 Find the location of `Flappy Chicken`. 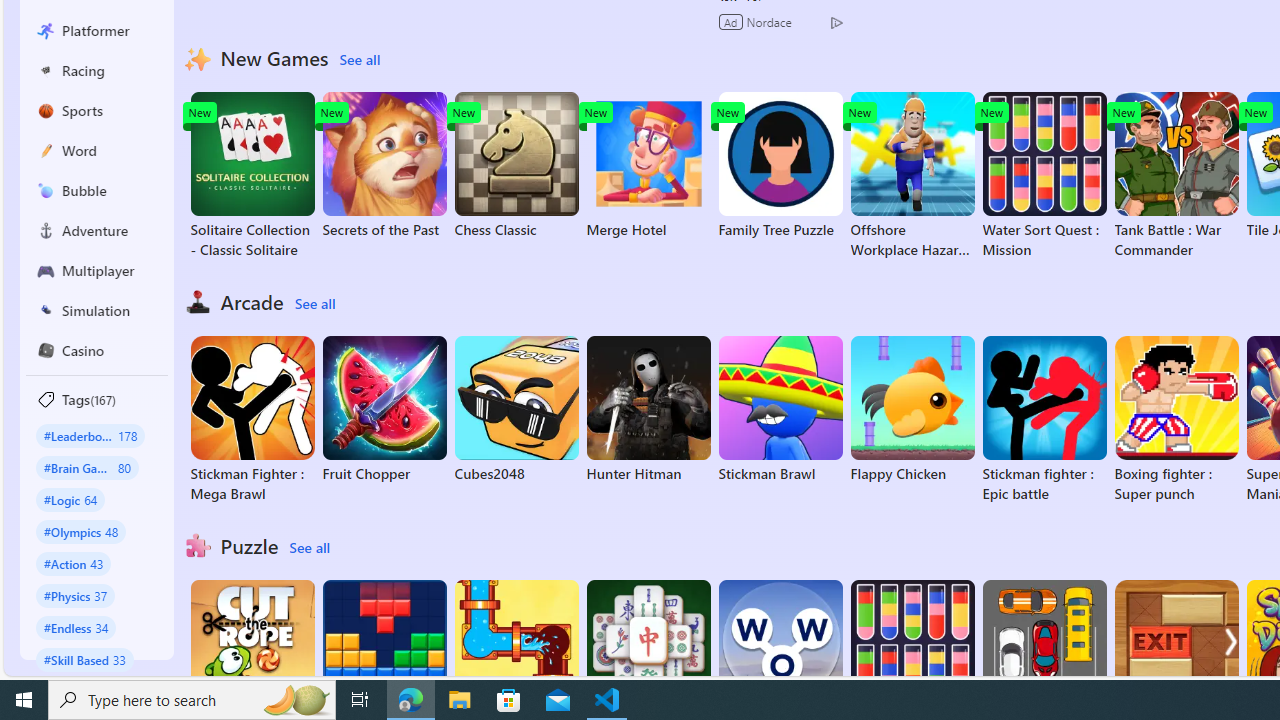

Flappy Chicken is located at coordinates (912, 410).